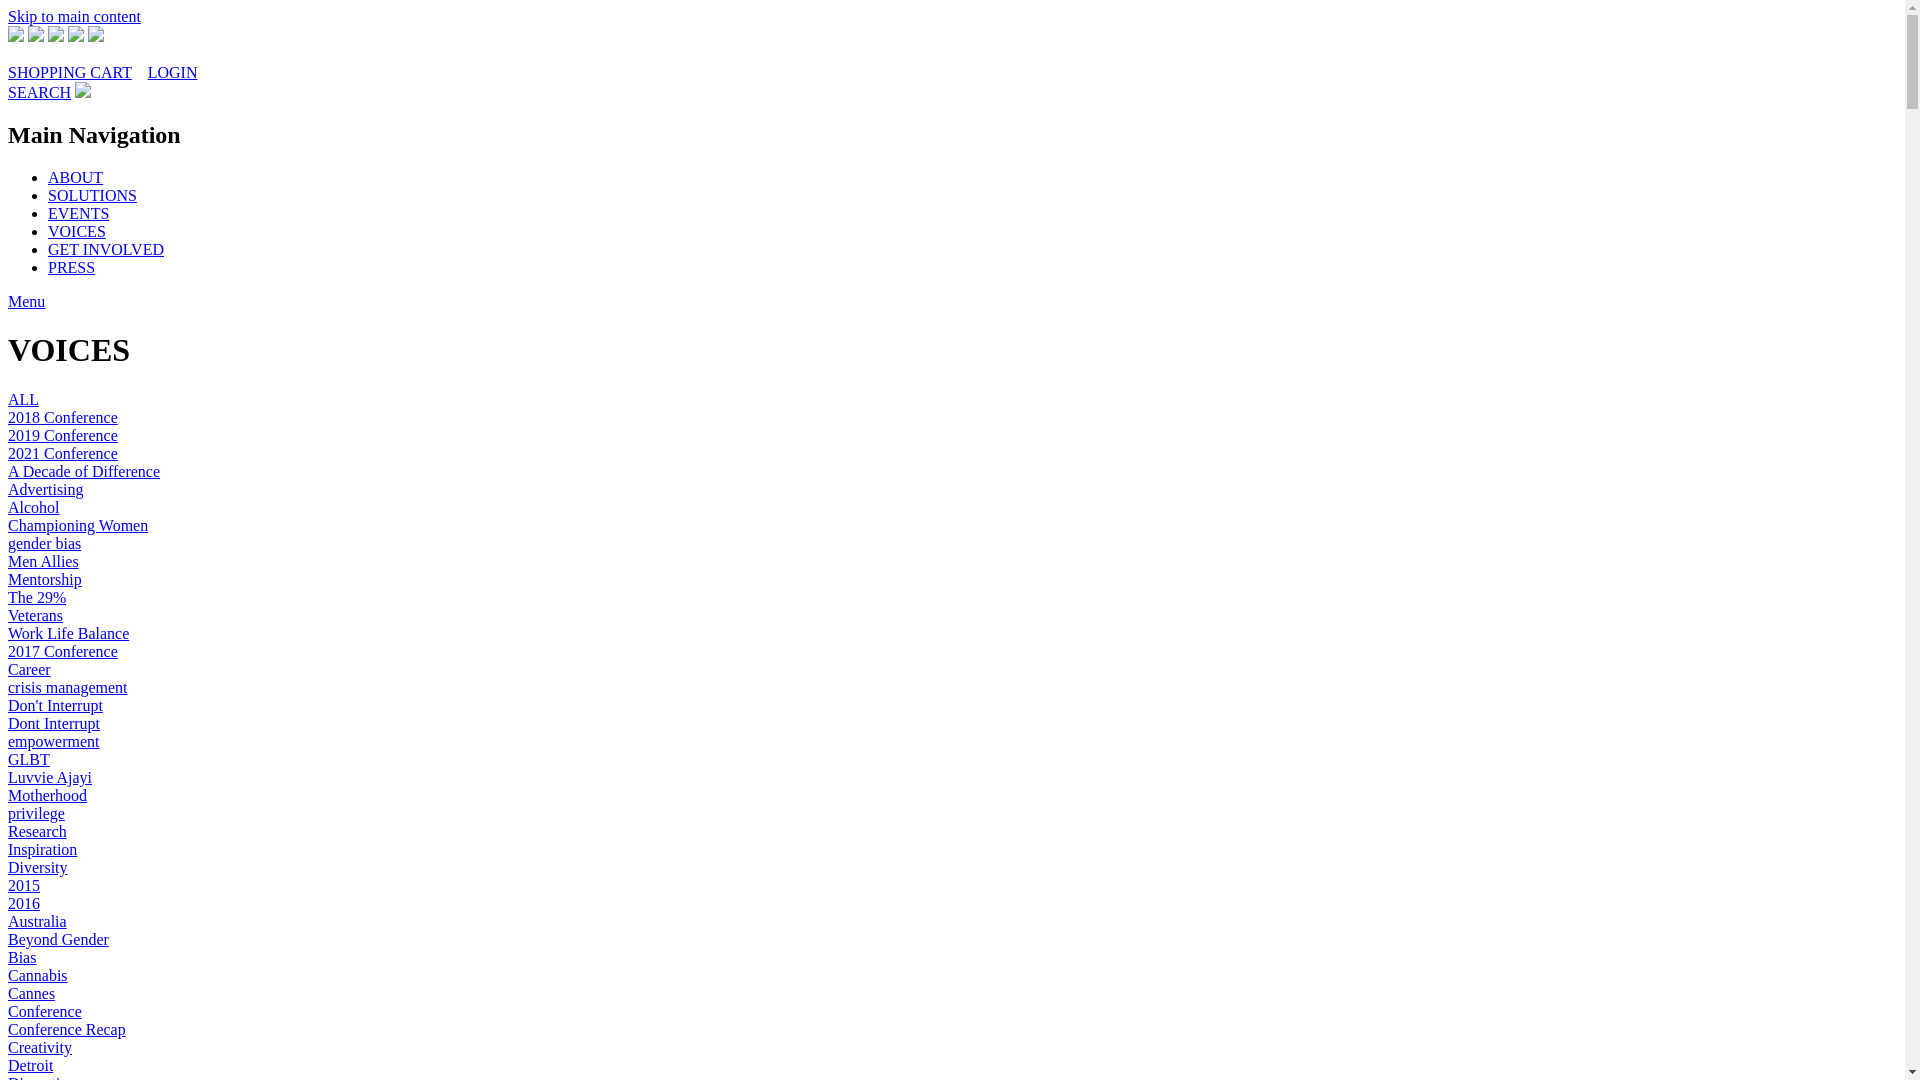  What do you see at coordinates (78, 526) in the screenshot?
I see `Championing Women` at bounding box center [78, 526].